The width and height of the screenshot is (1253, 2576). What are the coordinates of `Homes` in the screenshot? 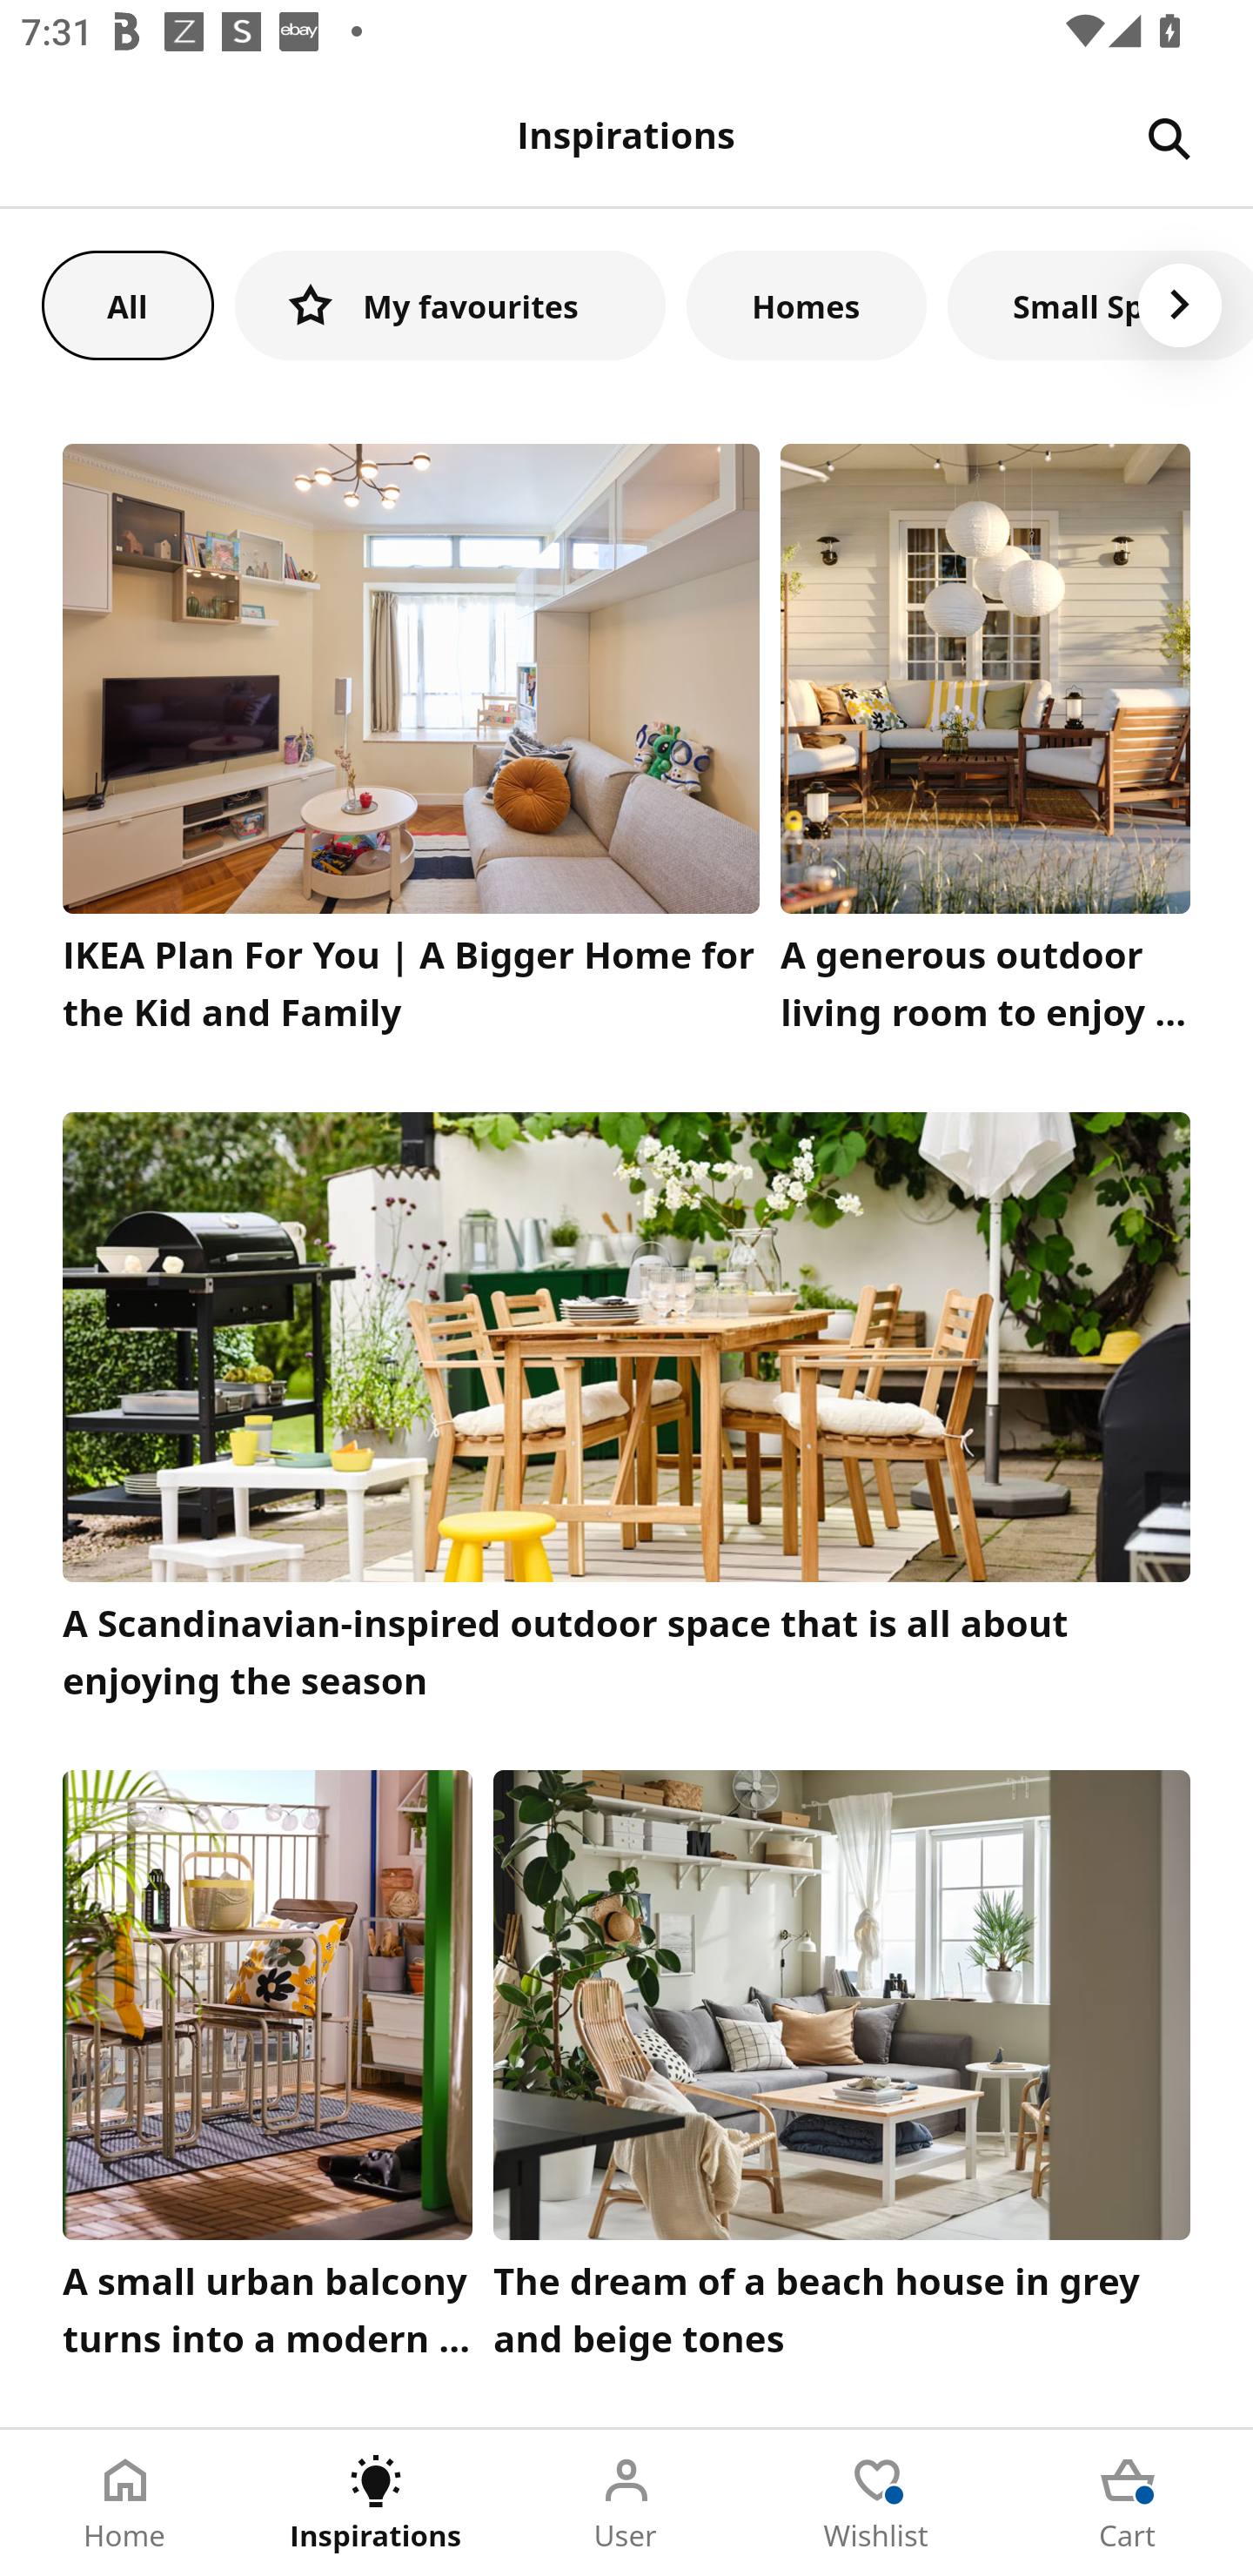 It's located at (807, 305).